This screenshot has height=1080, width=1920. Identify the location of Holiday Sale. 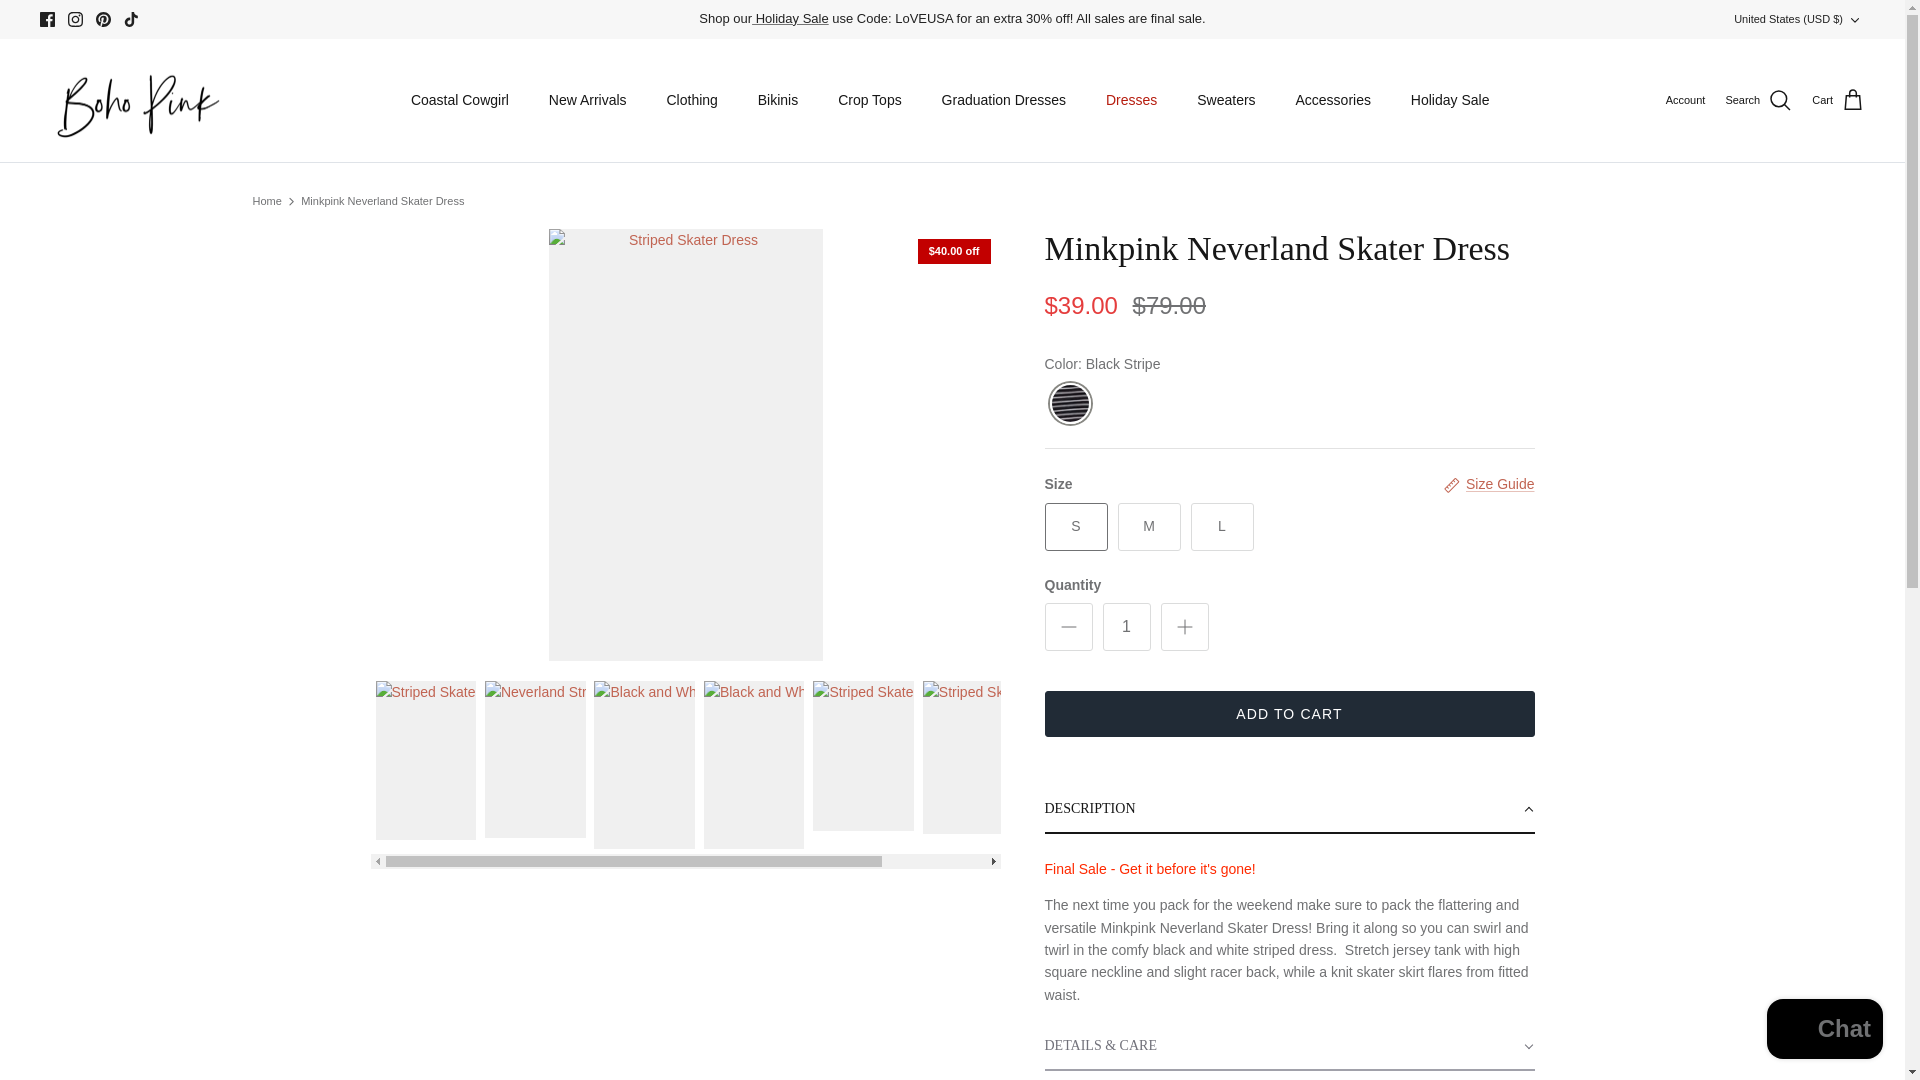
(790, 18).